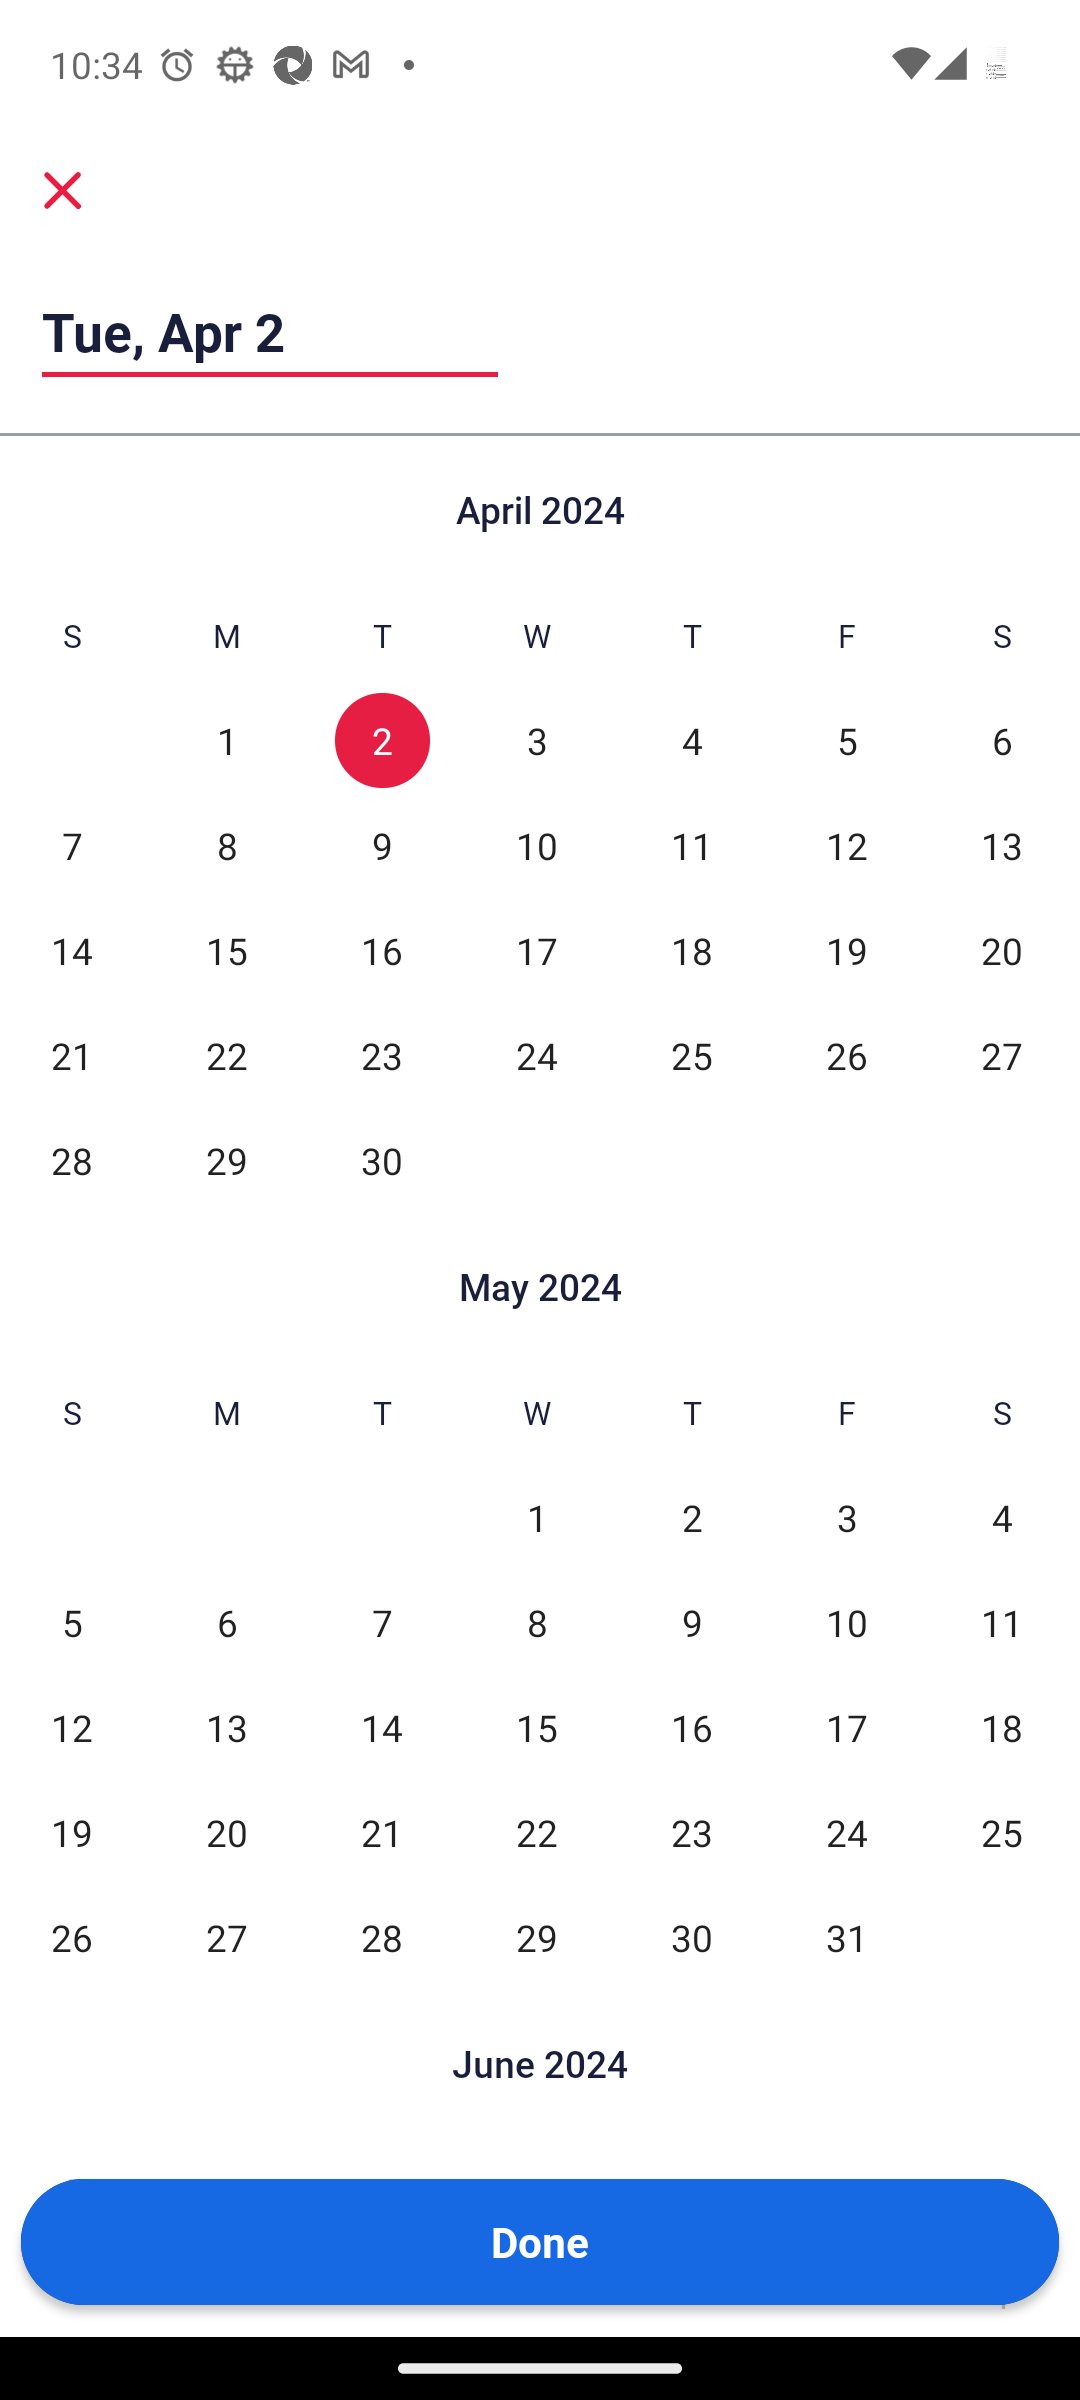  Describe the element at coordinates (536, 1728) in the screenshot. I see `15 Wed, May 15, Not Selected` at that location.